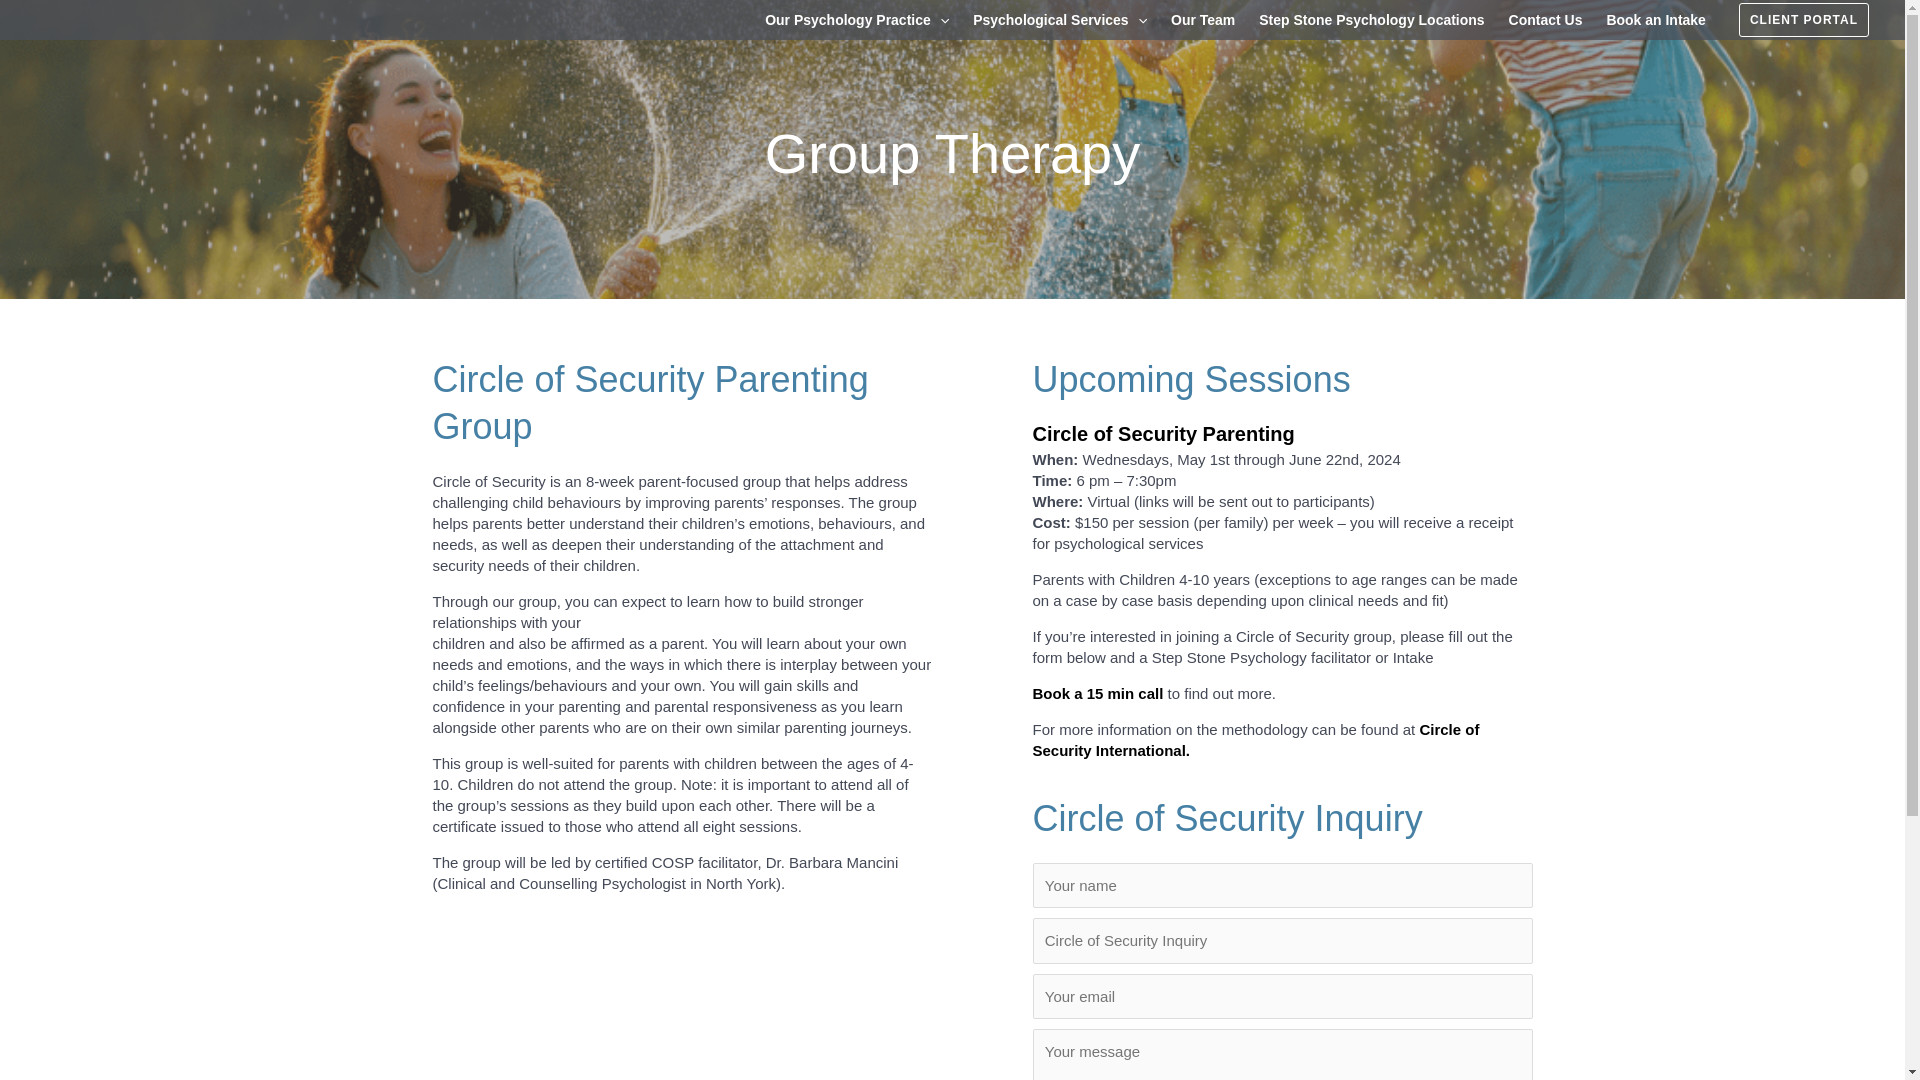  I want to click on Book a 15 min call, so click(1098, 693).